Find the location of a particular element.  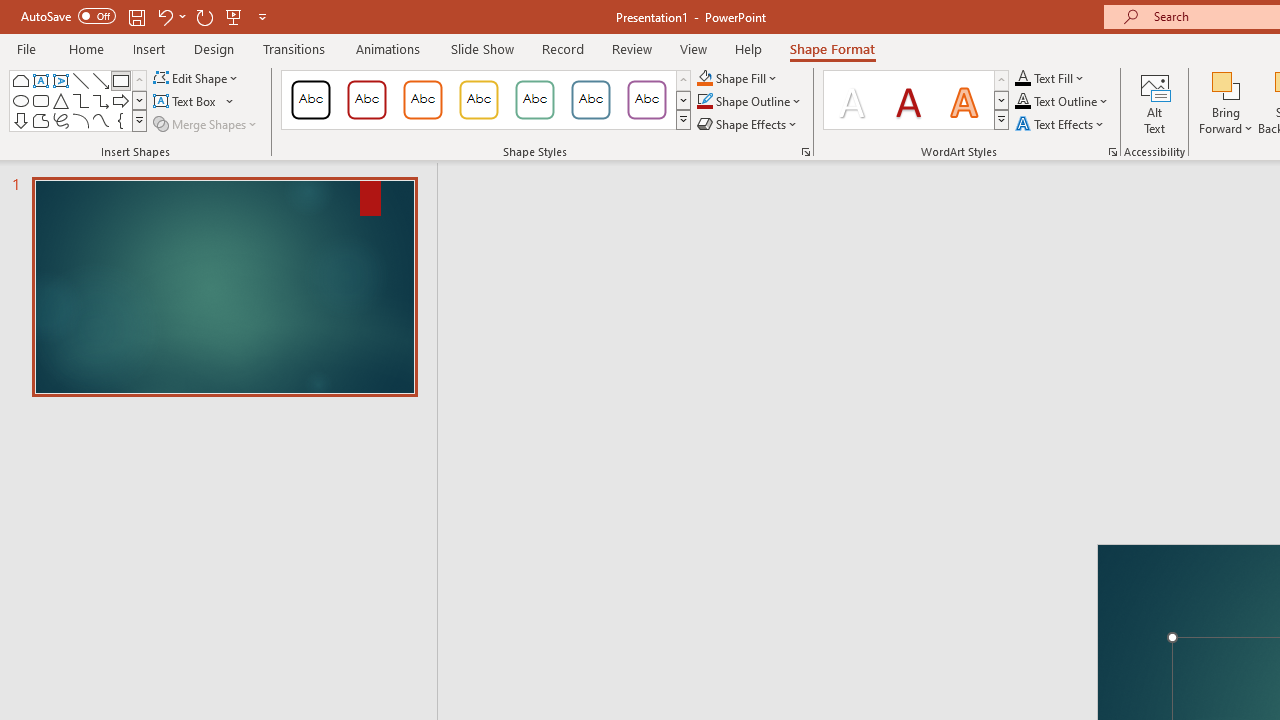

Colored Outline - Purple, Accent 6 is located at coordinates (646, 100).